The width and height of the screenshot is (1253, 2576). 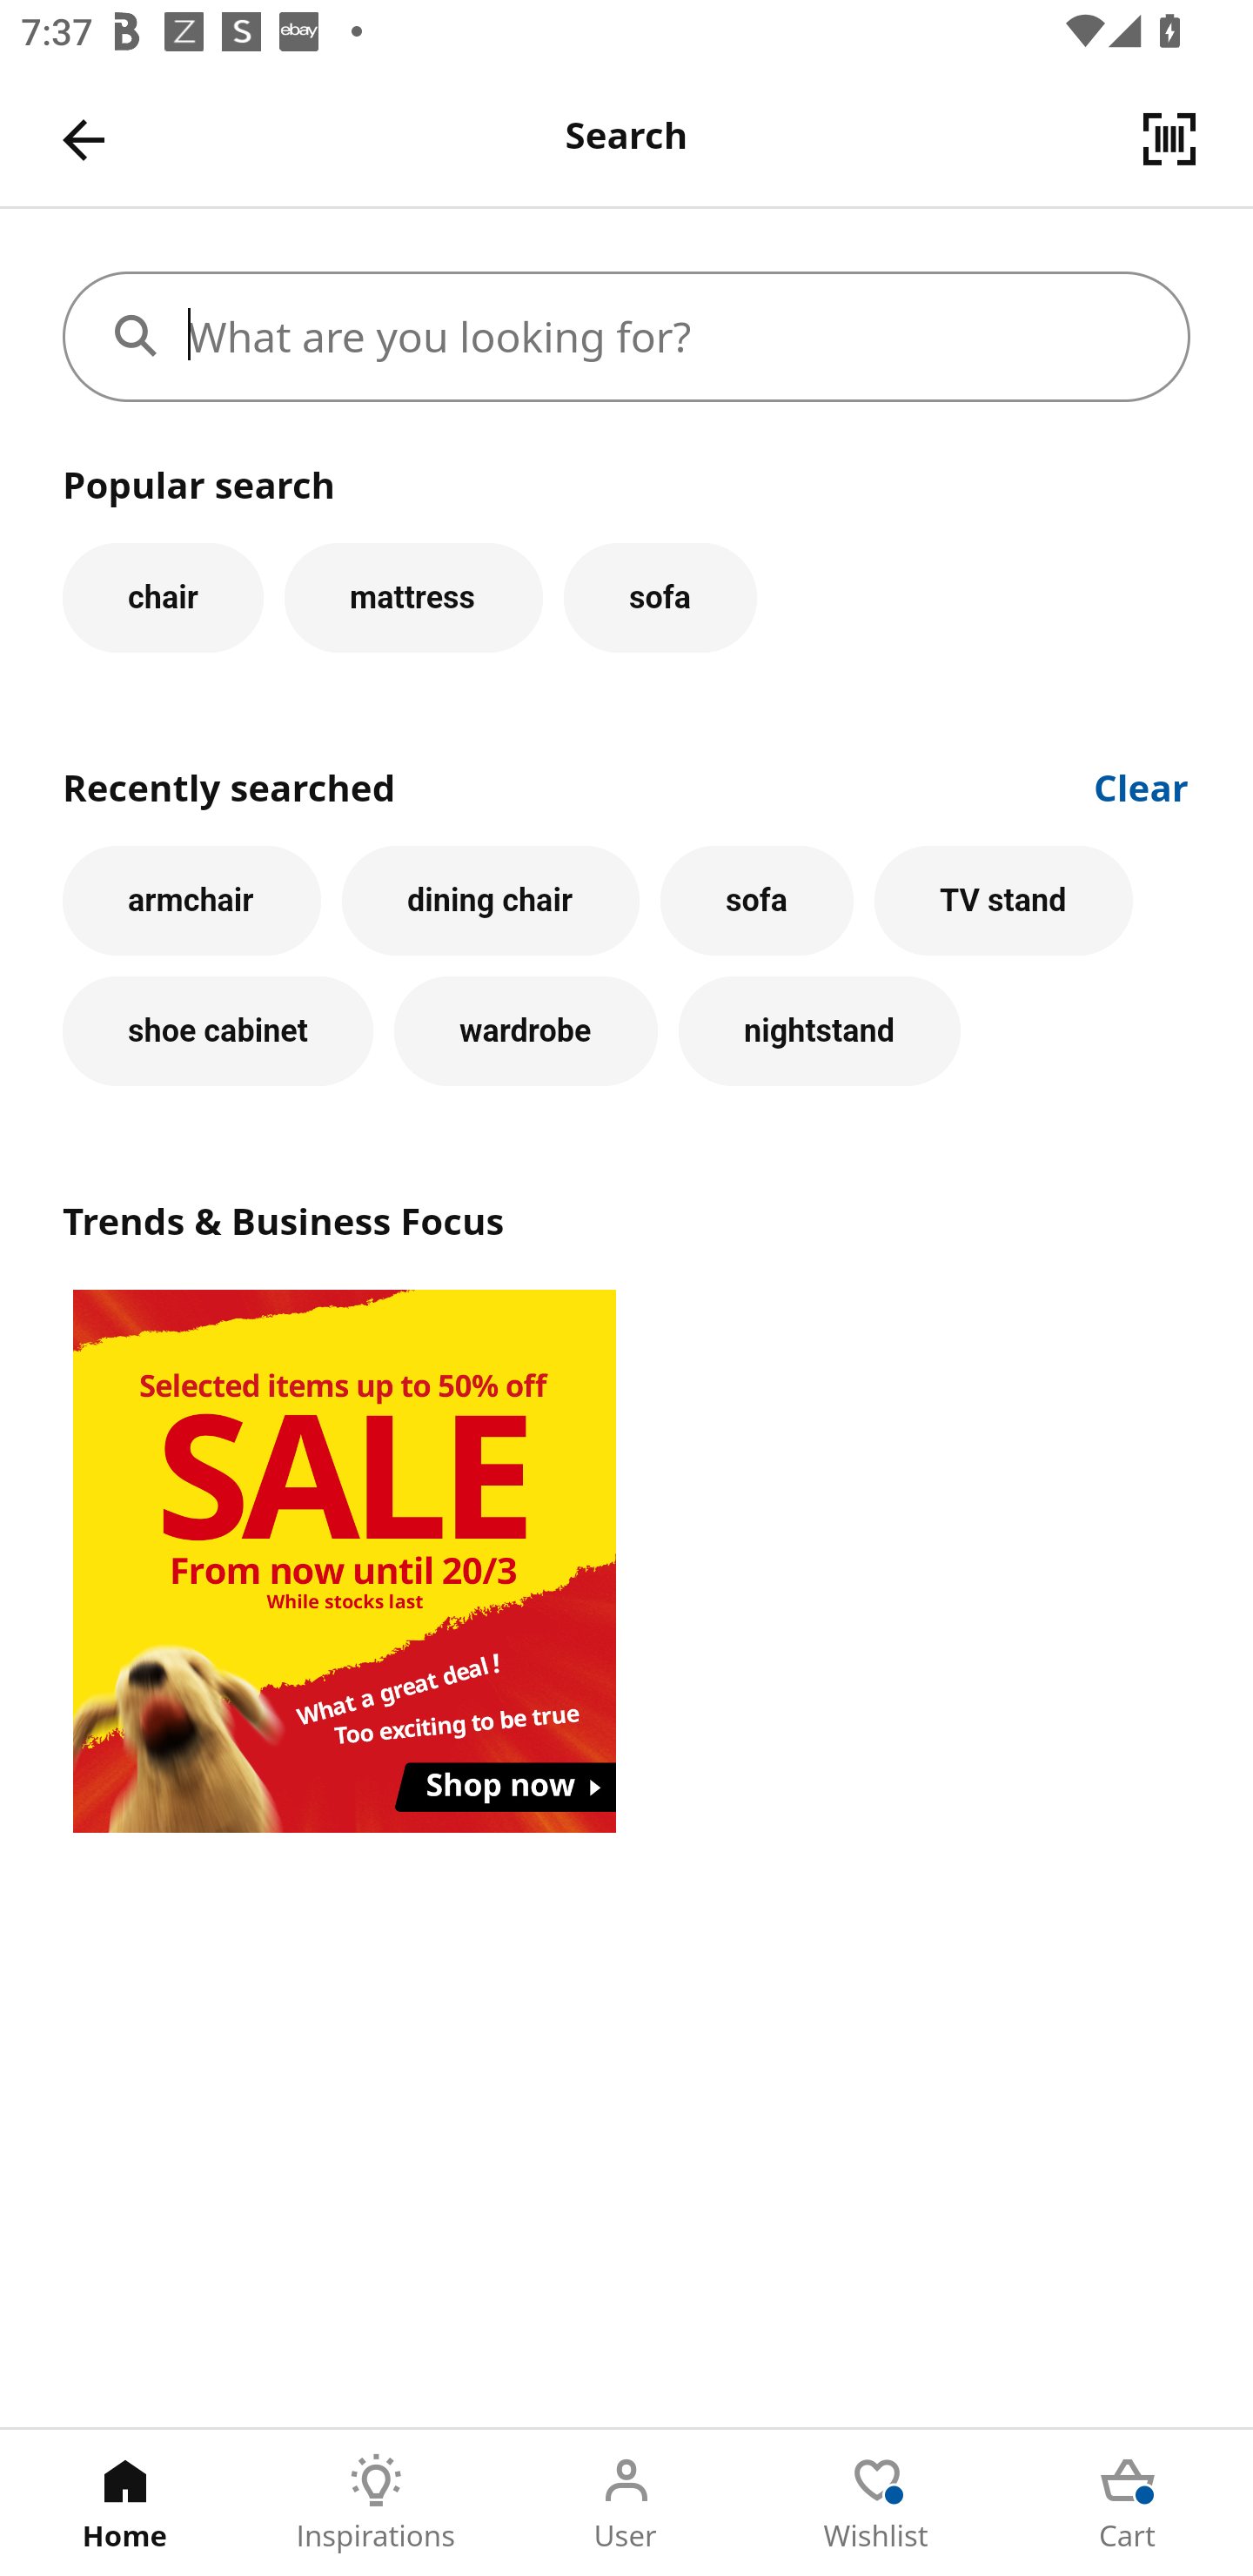 I want to click on dining chair, so click(x=491, y=900).